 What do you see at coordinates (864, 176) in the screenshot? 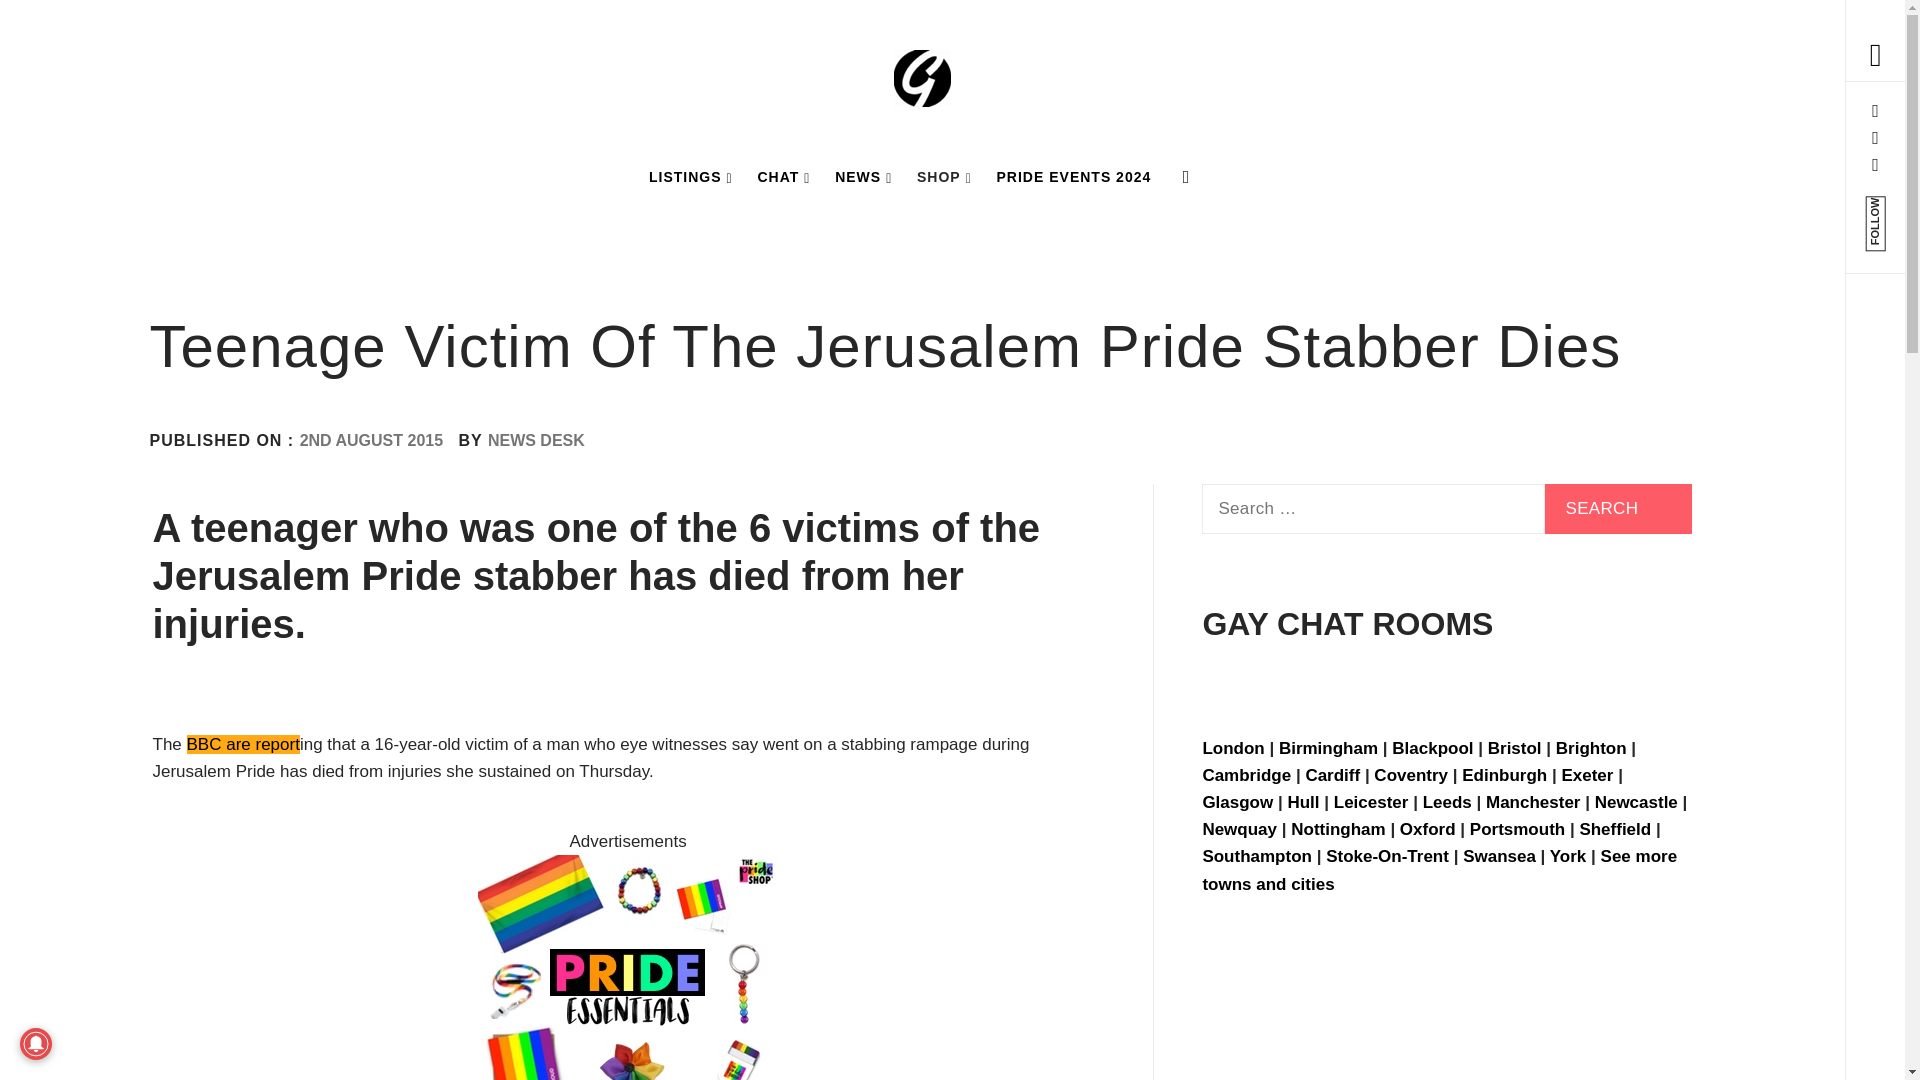
I see `NEWS` at bounding box center [864, 176].